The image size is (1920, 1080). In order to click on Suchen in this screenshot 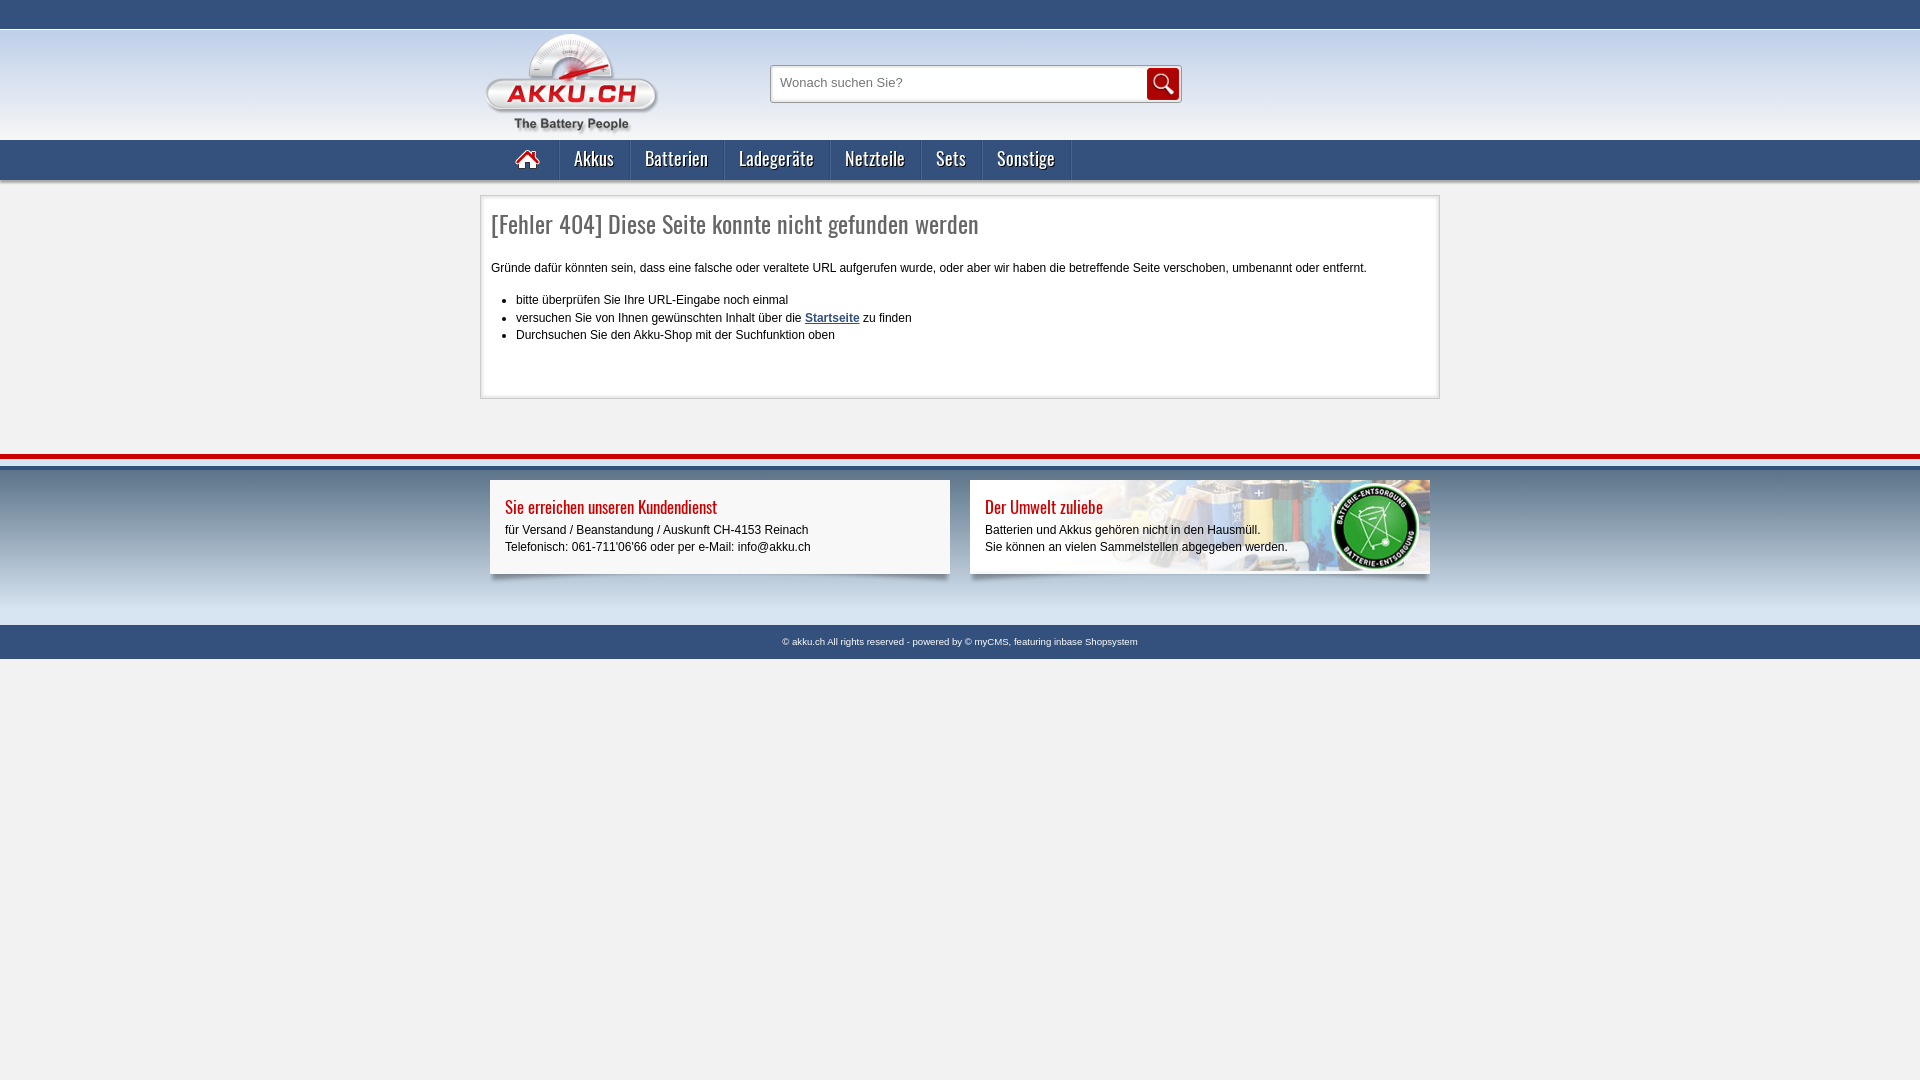, I will do `click(1163, 84)`.